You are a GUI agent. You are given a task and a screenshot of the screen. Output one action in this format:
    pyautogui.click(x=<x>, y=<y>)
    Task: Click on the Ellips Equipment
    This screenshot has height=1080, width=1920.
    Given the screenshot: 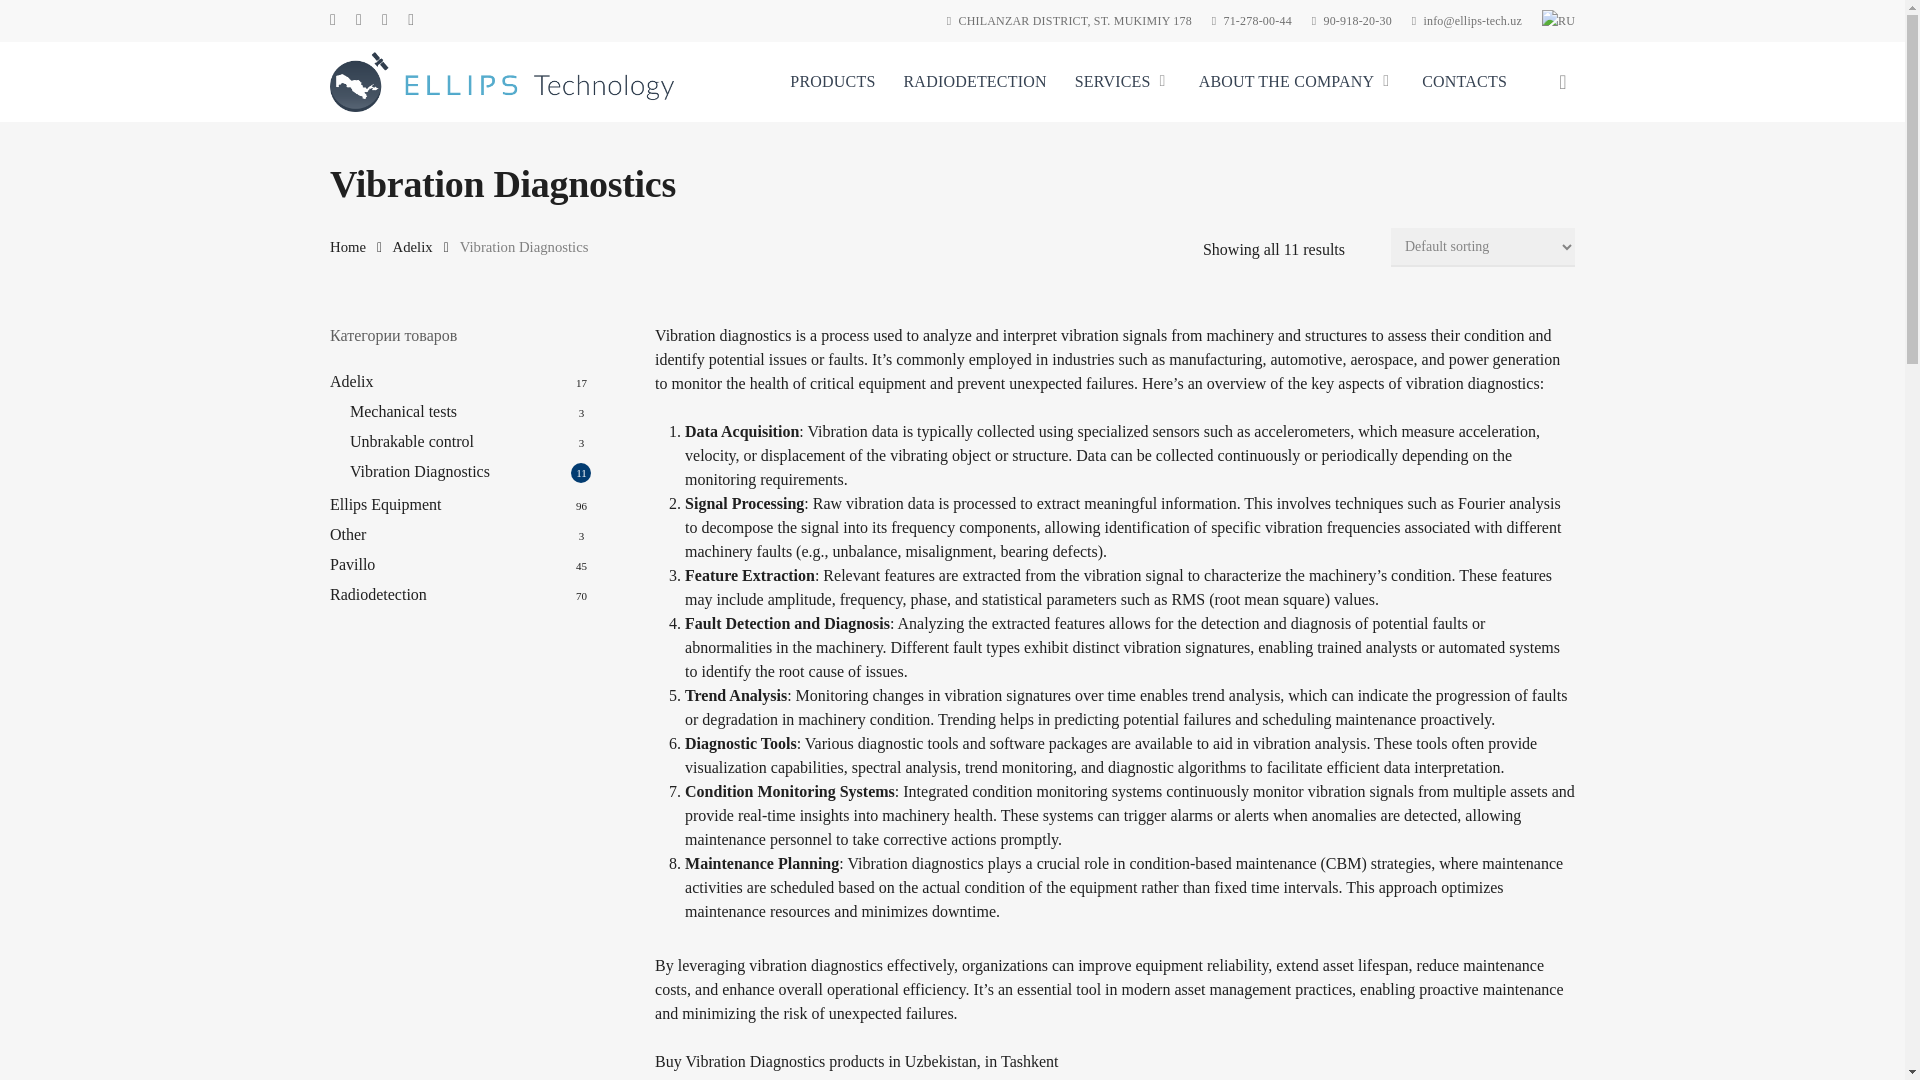 What is the action you would take?
    pyautogui.click(x=460, y=504)
    